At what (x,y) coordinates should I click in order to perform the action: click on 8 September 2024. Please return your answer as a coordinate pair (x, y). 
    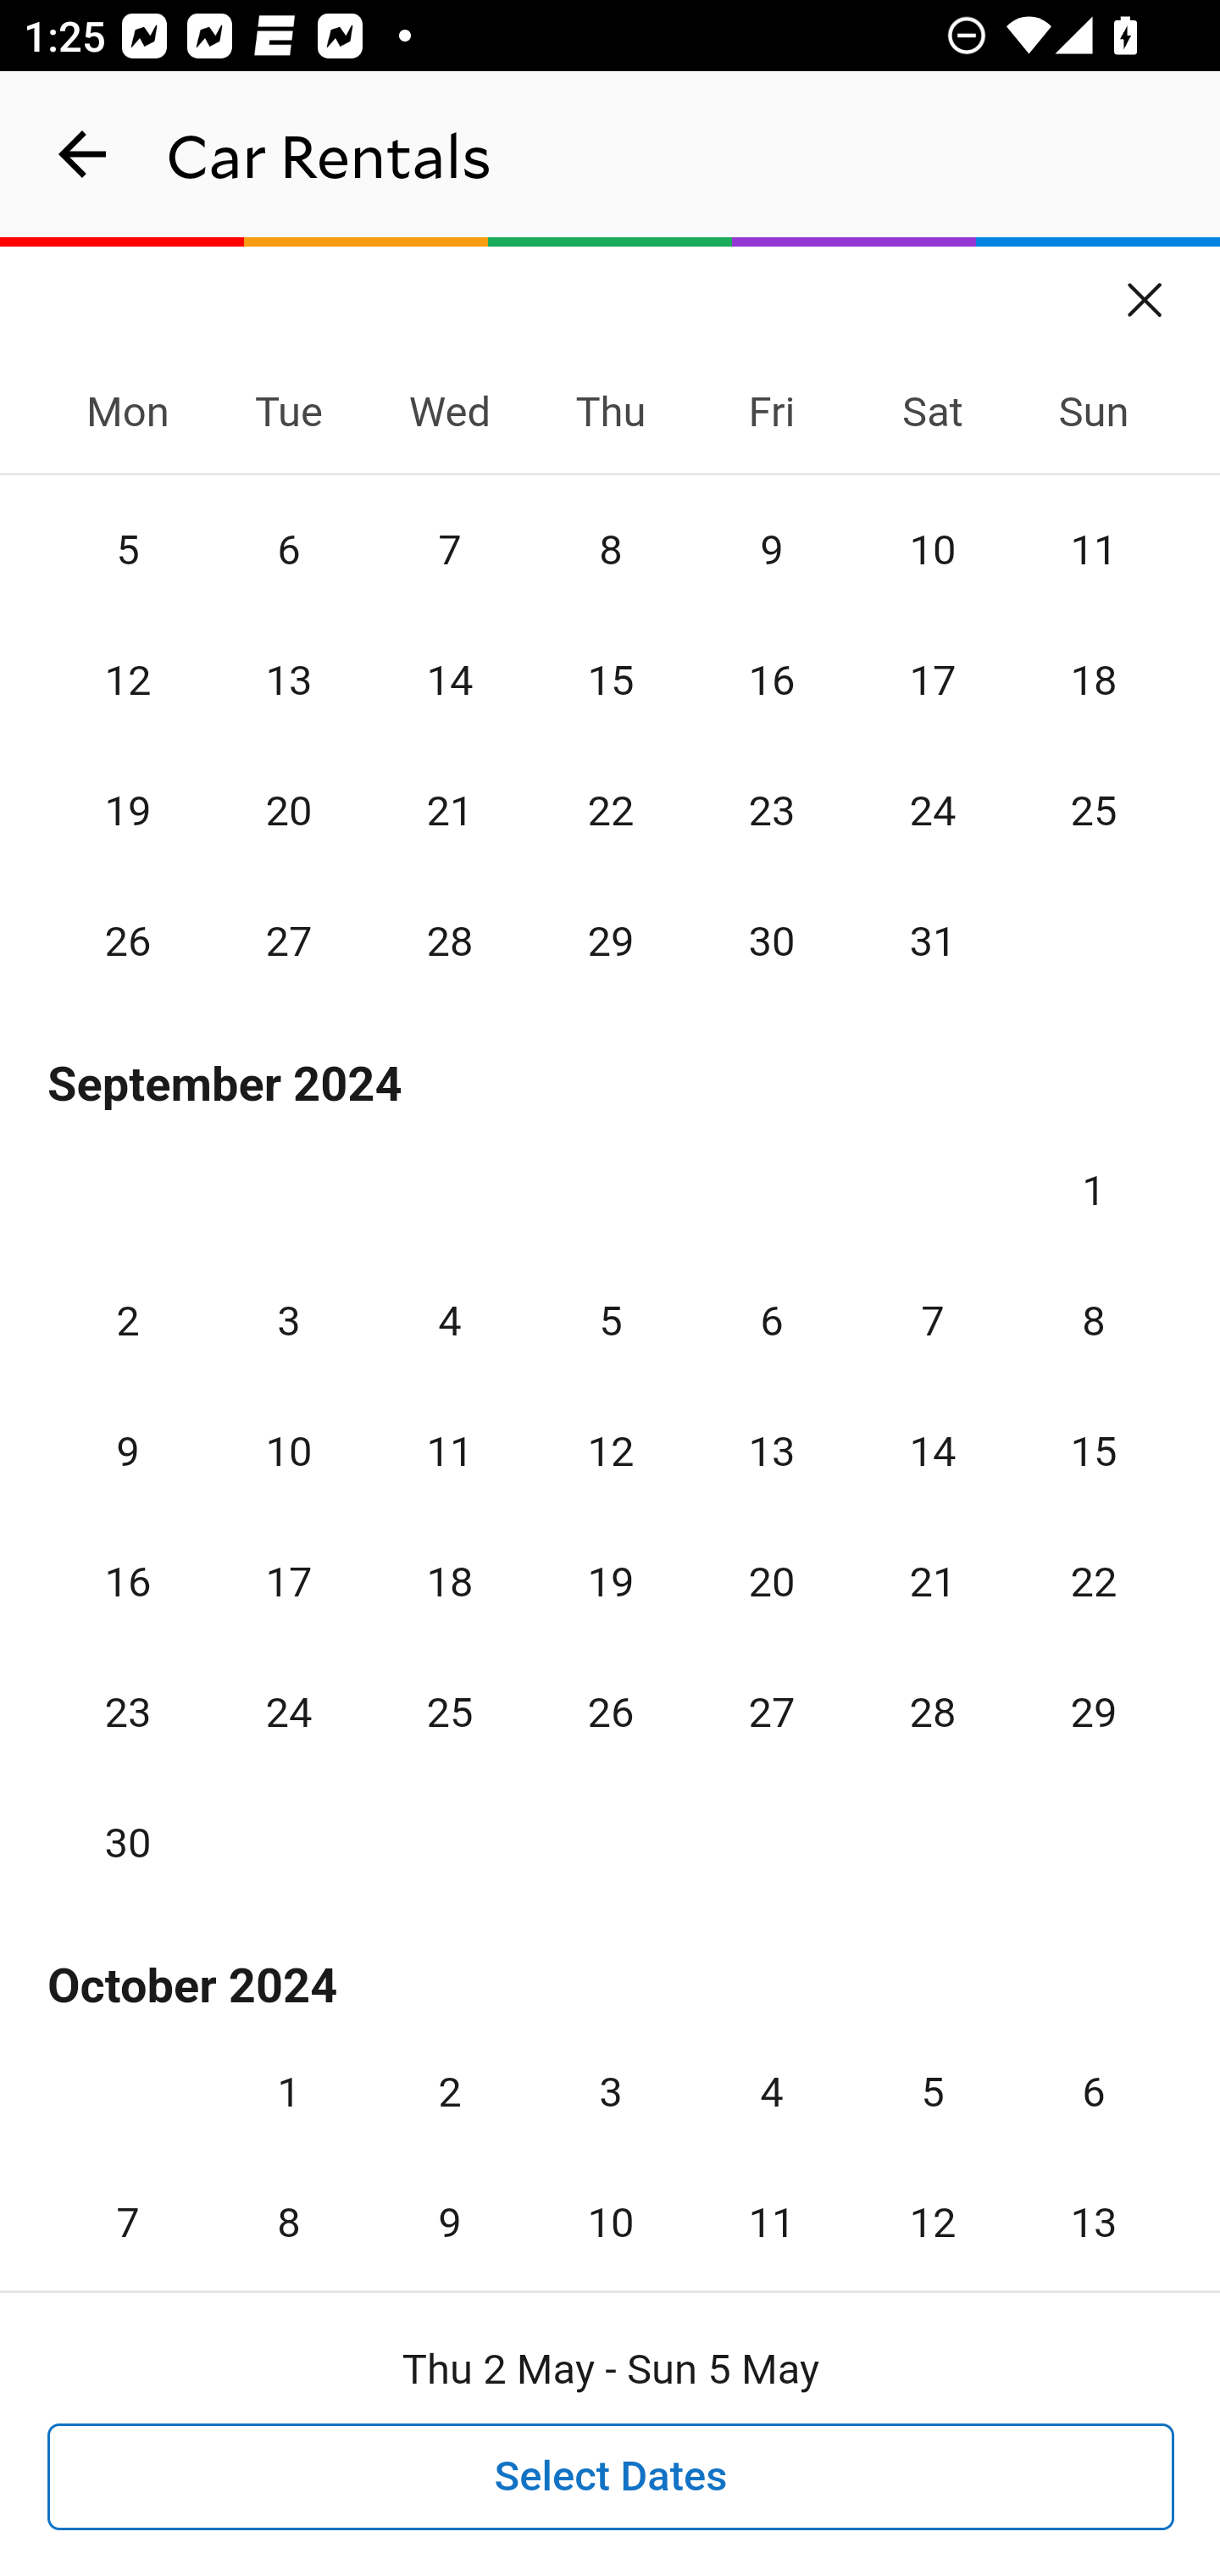
    Looking at the image, I should click on (1093, 1321).